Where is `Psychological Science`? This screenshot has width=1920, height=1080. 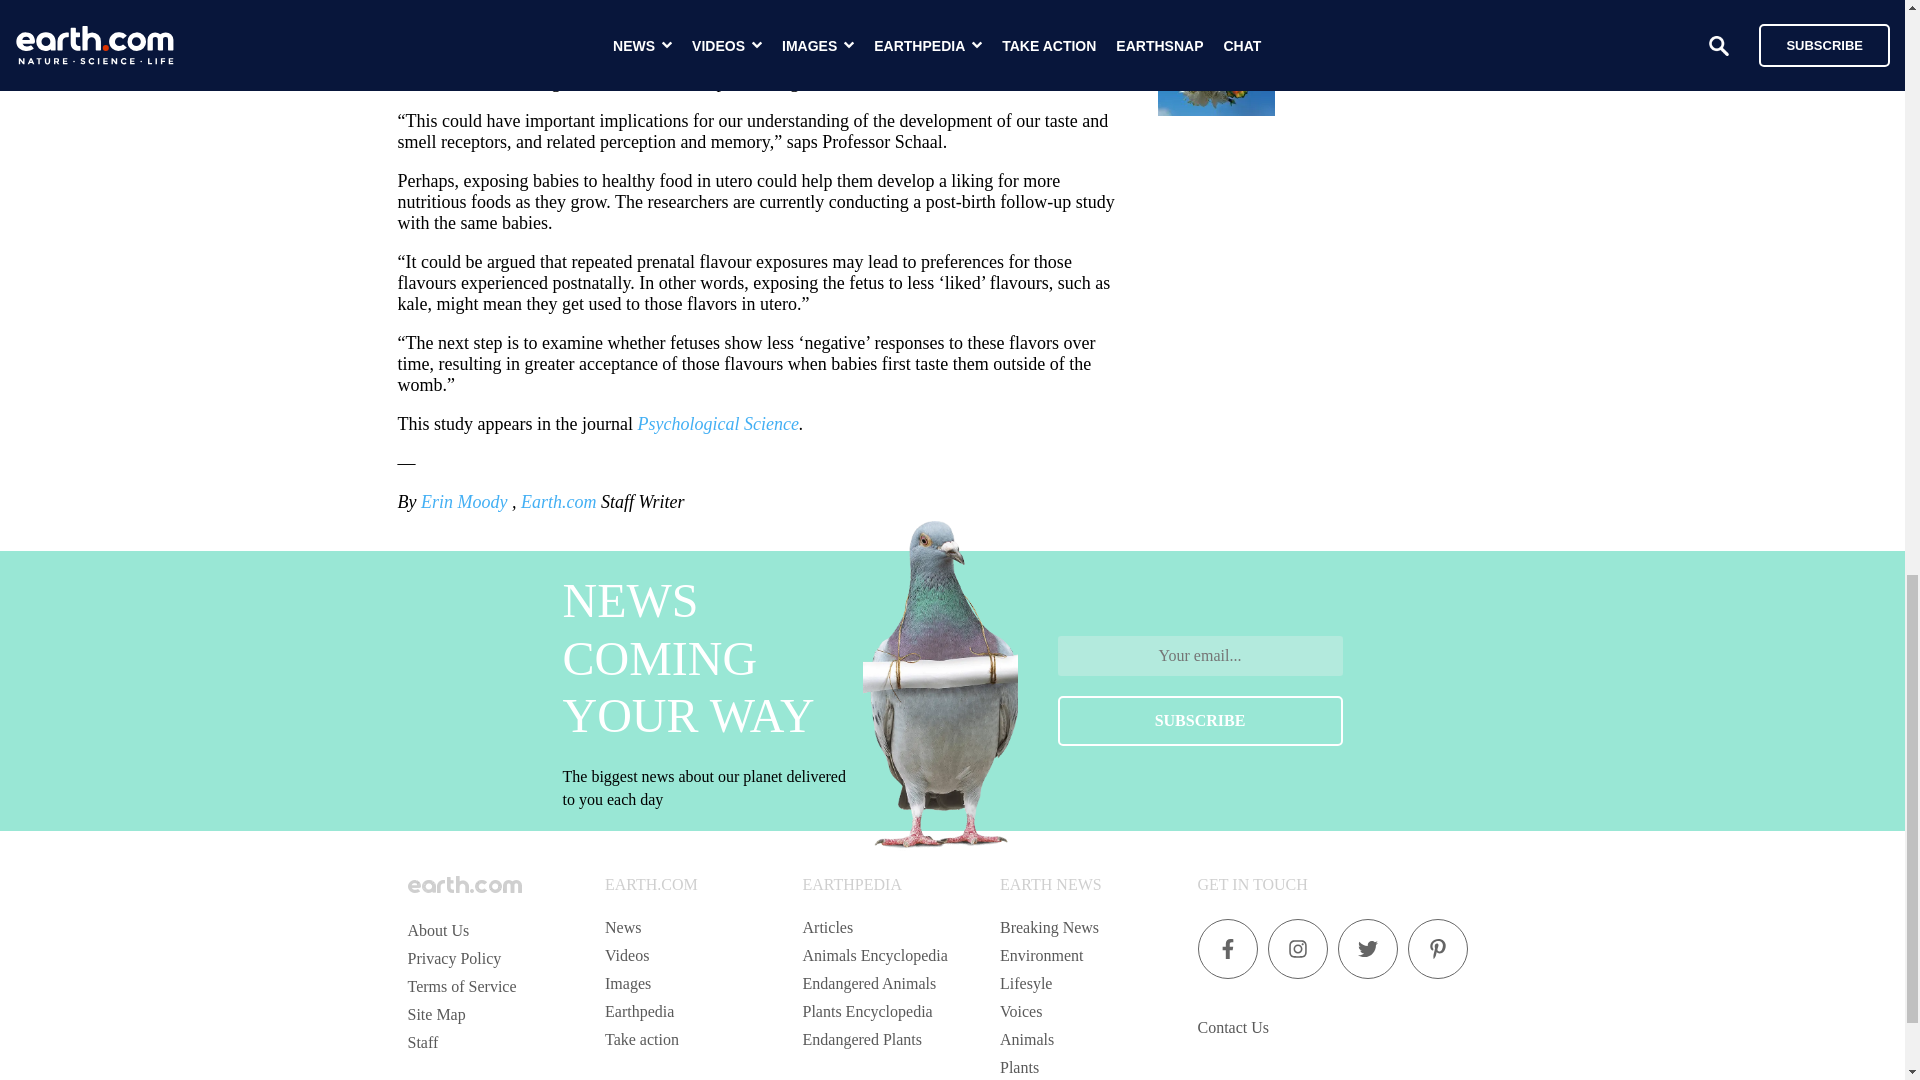 Psychological Science is located at coordinates (718, 424).